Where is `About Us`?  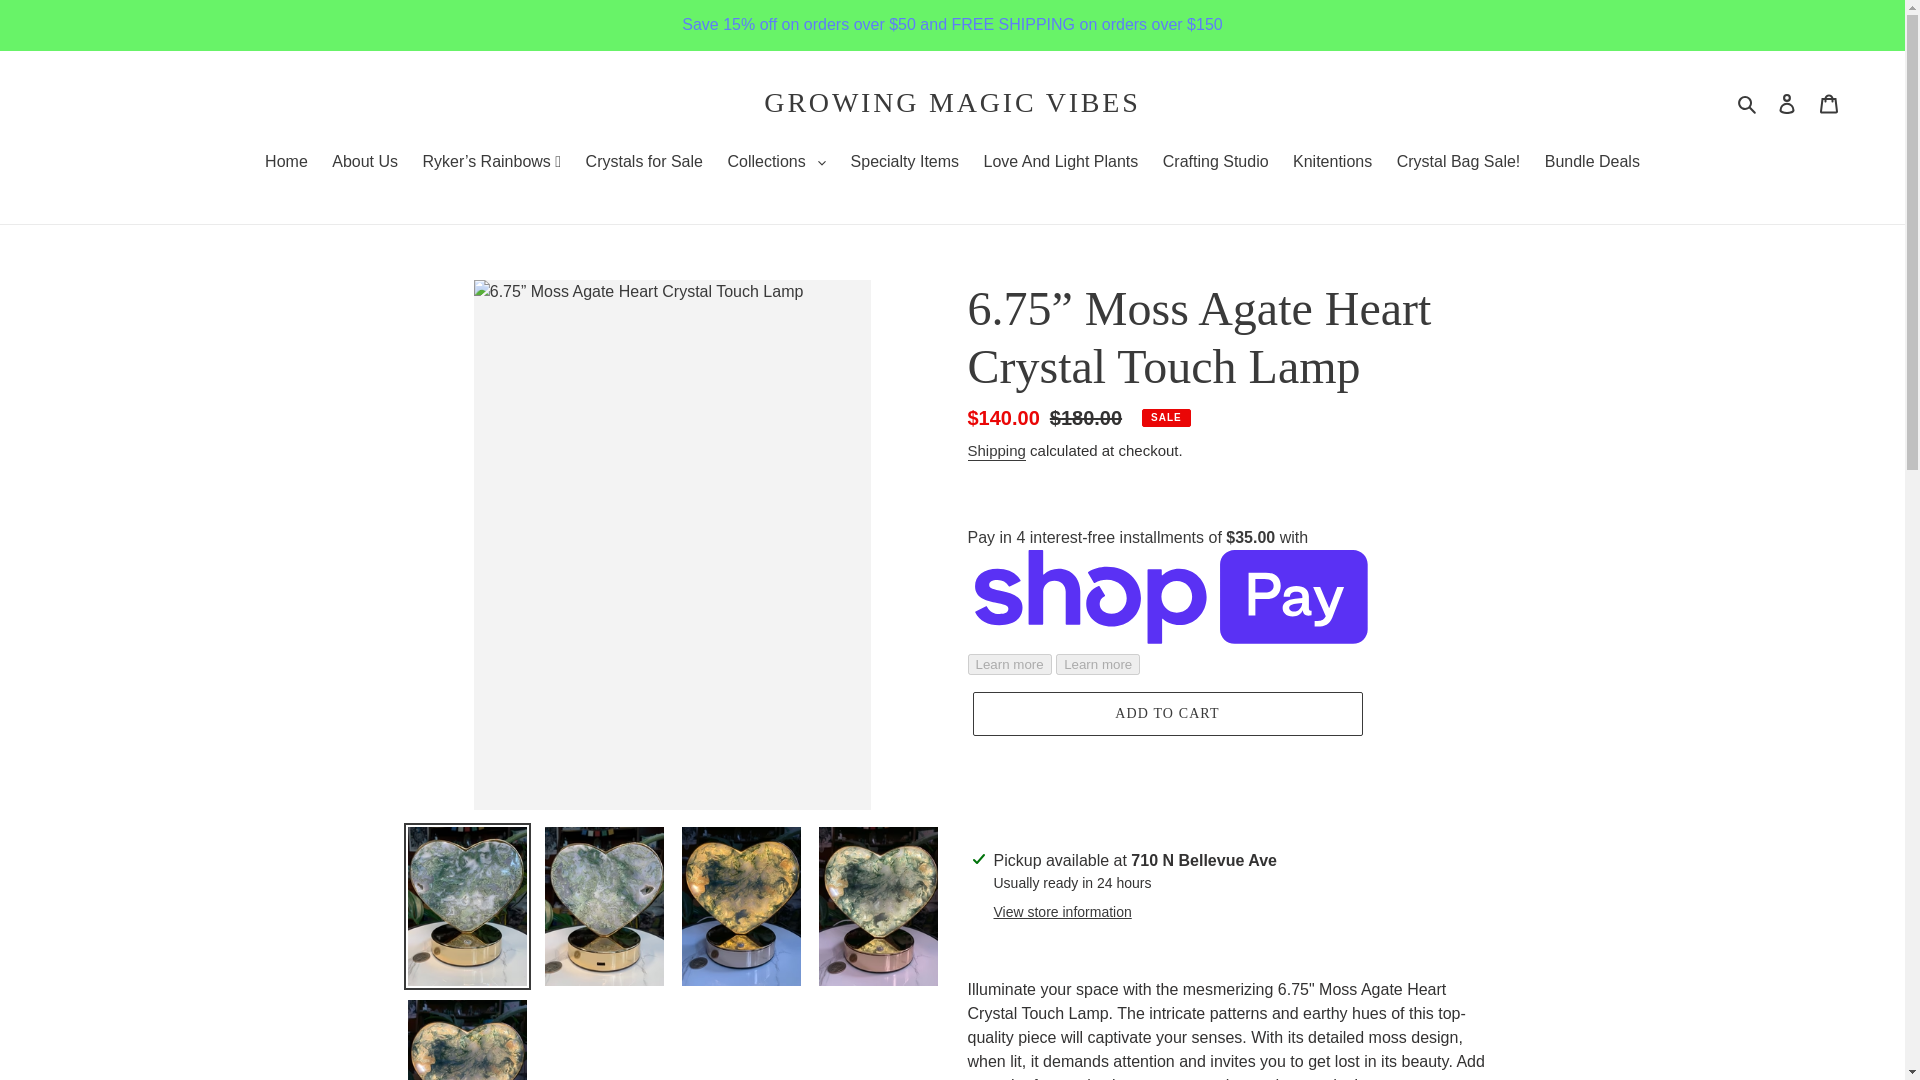 About Us is located at coordinates (364, 164).